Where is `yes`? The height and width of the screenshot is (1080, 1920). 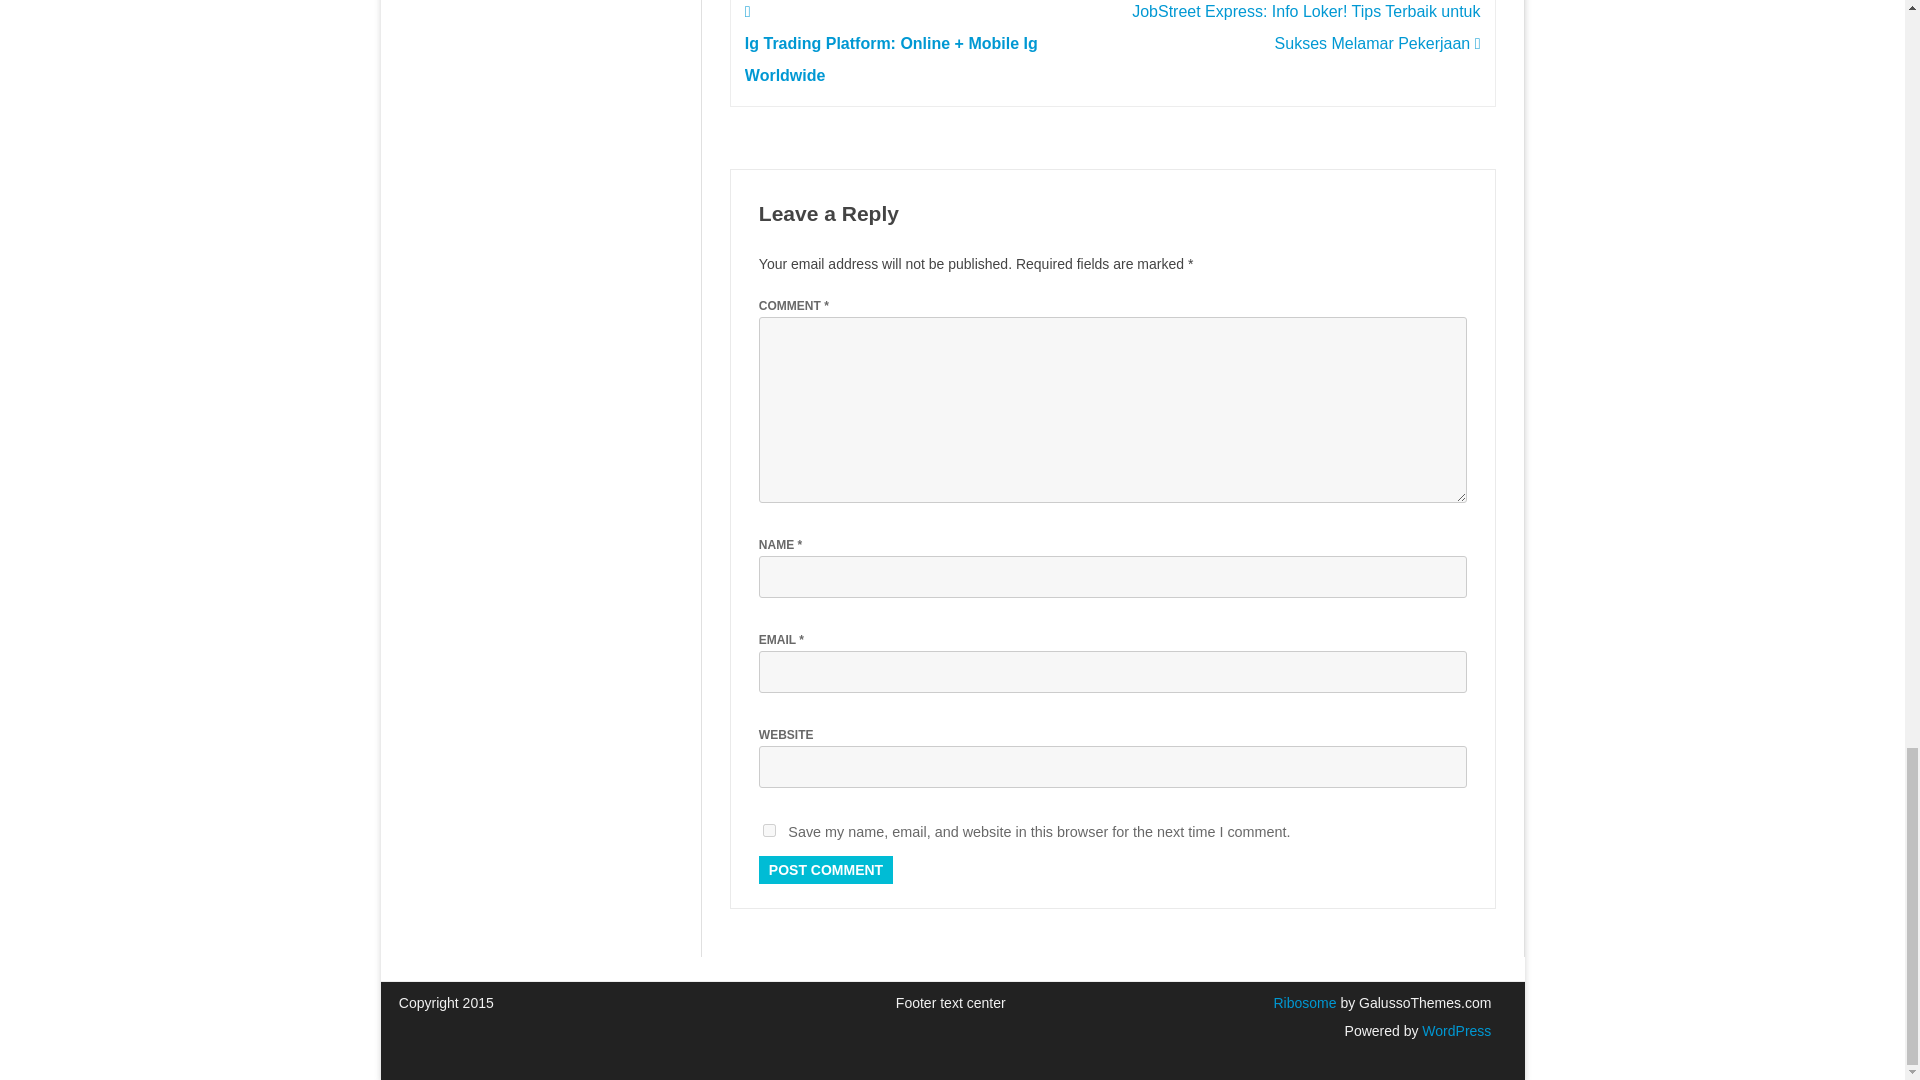 yes is located at coordinates (768, 830).